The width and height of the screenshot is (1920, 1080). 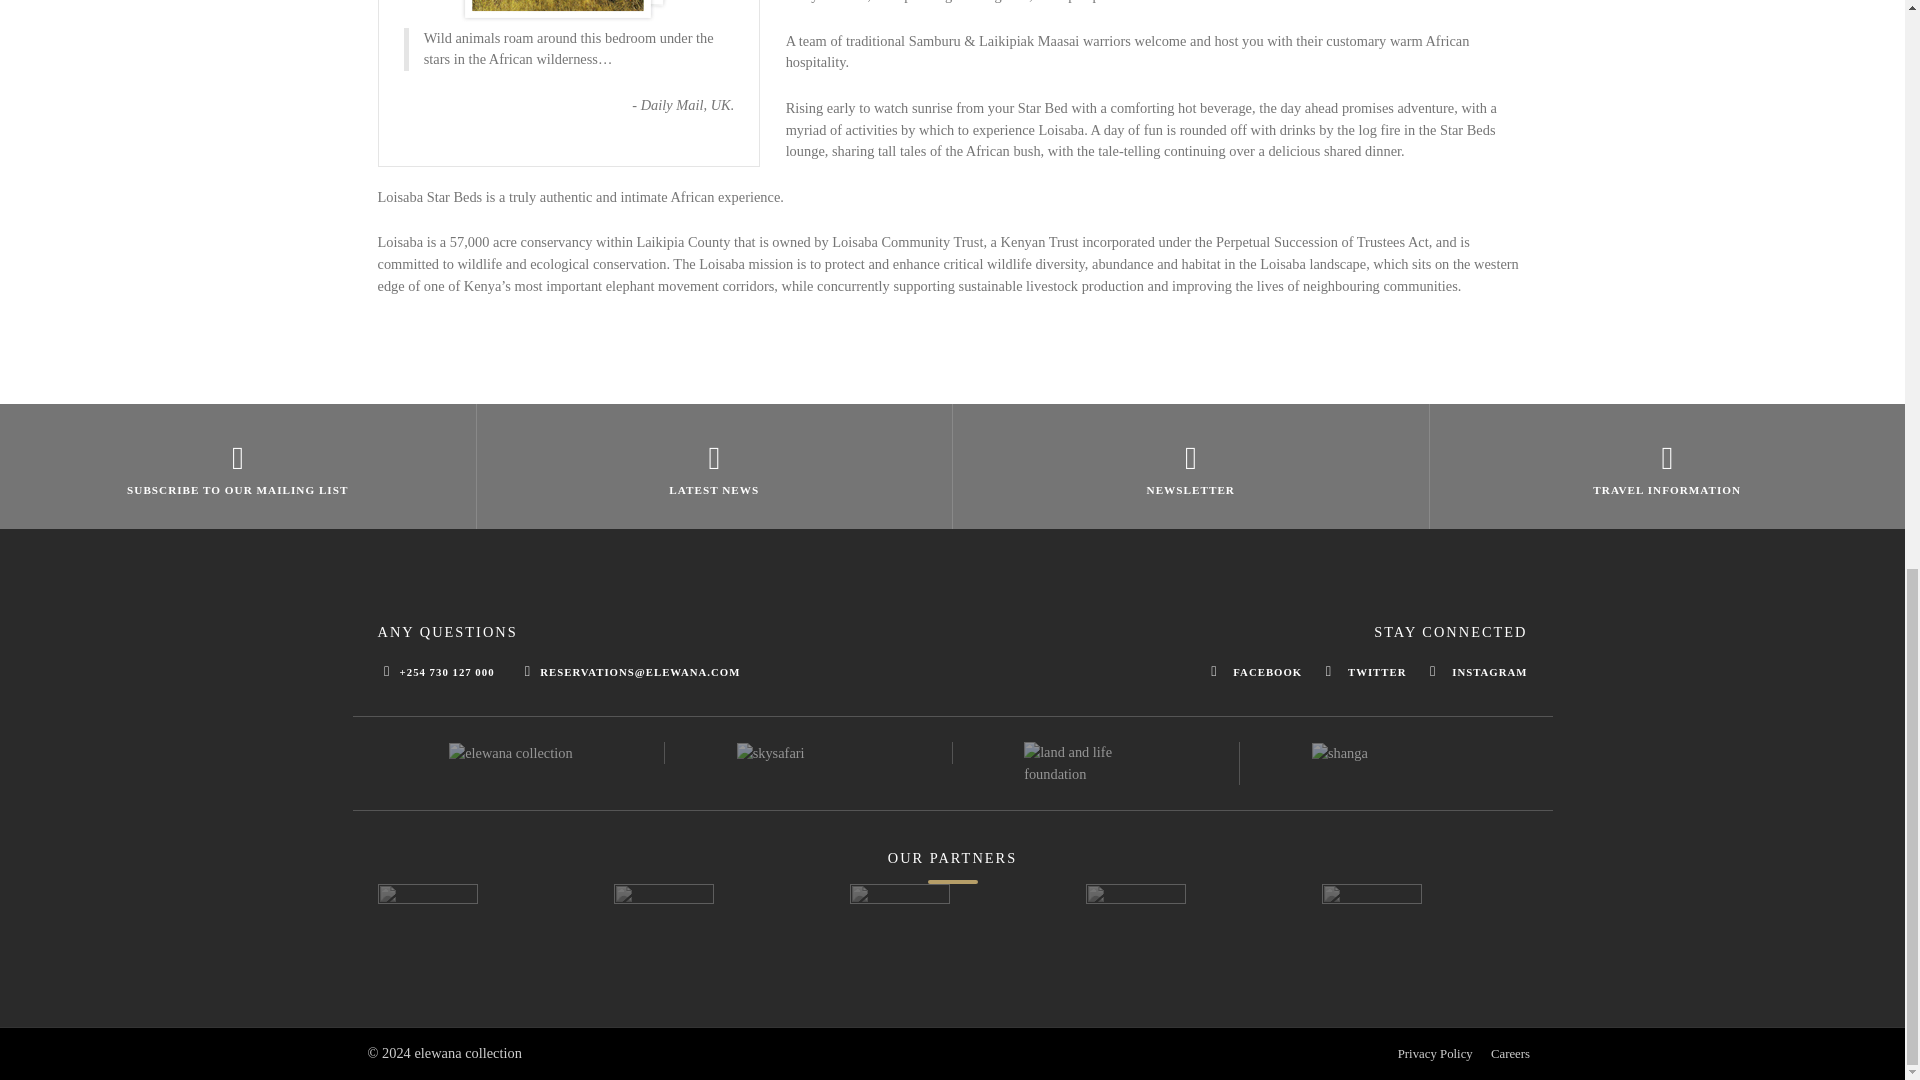 What do you see at coordinates (1191, 466) in the screenshot?
I see `Newsletter` at bounding box center [1191, 466].